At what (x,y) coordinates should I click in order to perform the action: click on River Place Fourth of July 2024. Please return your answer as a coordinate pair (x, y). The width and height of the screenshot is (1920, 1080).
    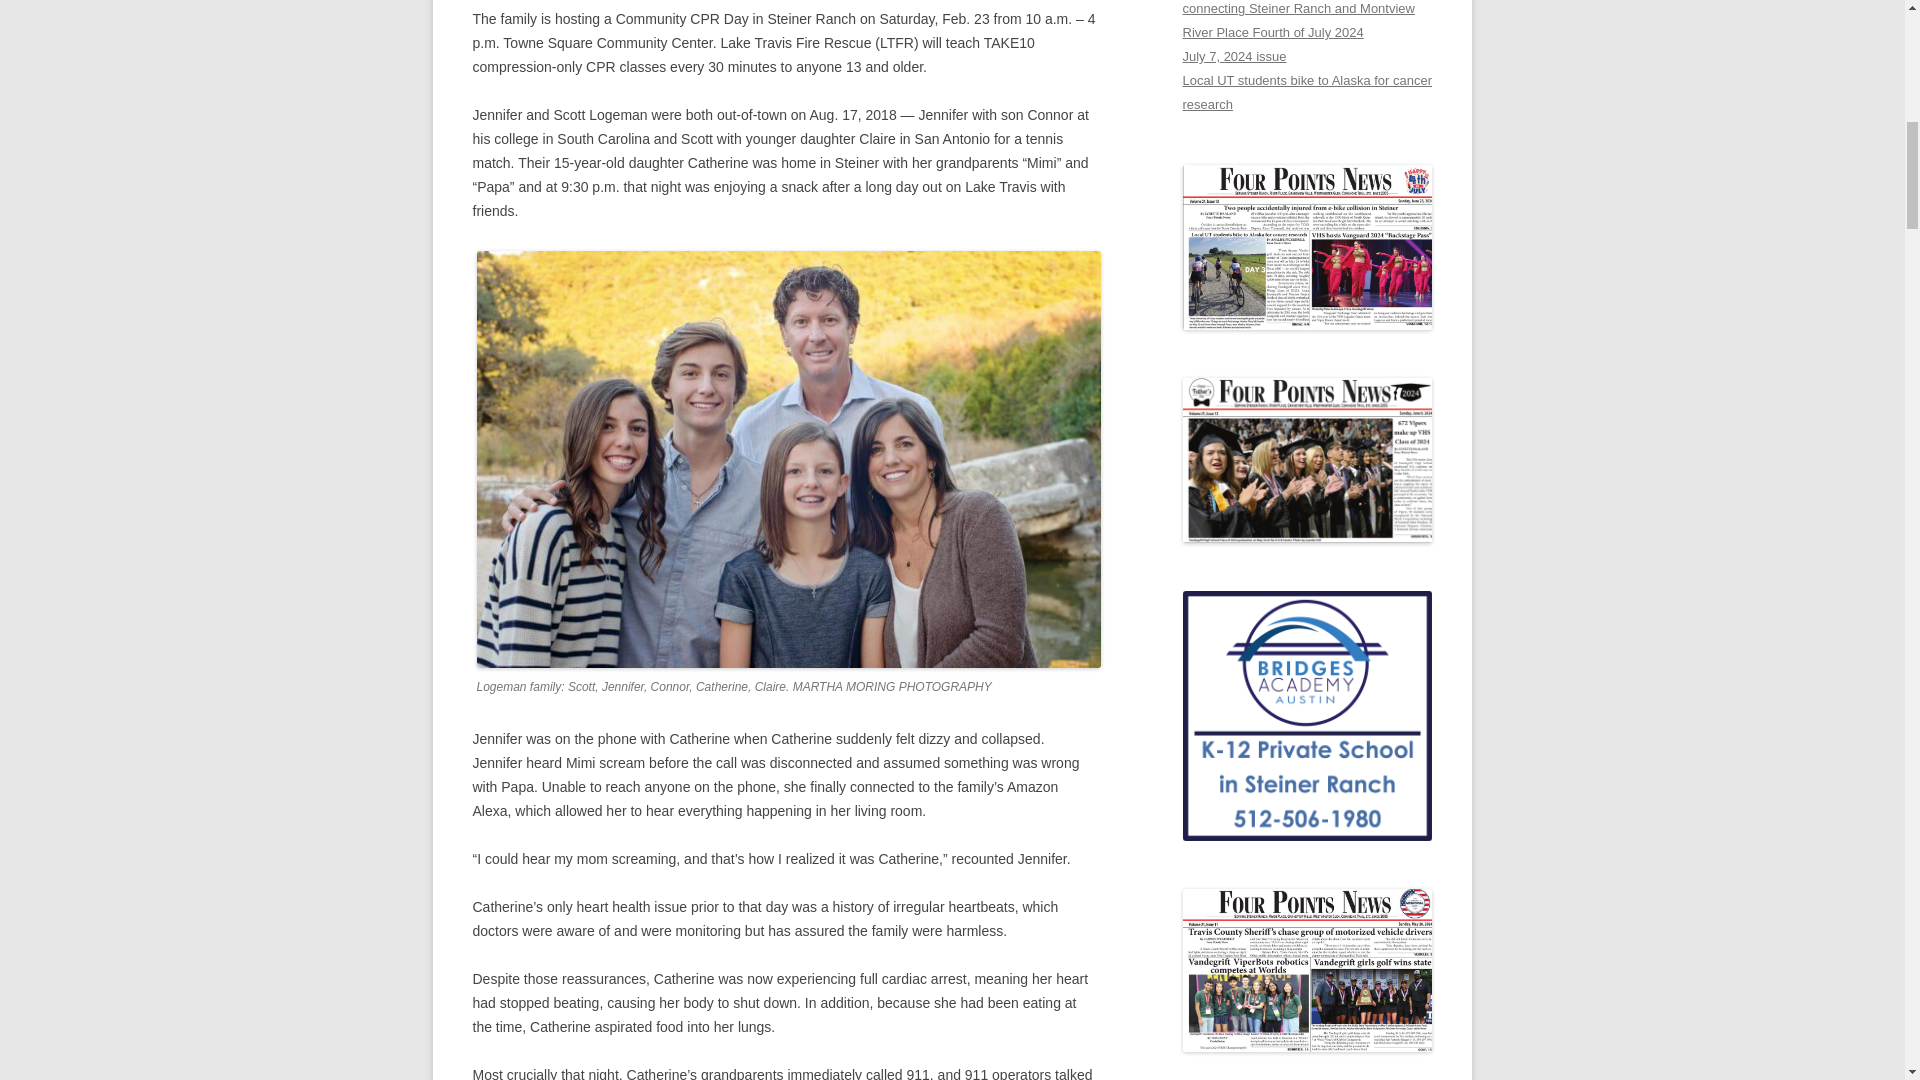
    Looking at the image, I should click on (1272, 32).